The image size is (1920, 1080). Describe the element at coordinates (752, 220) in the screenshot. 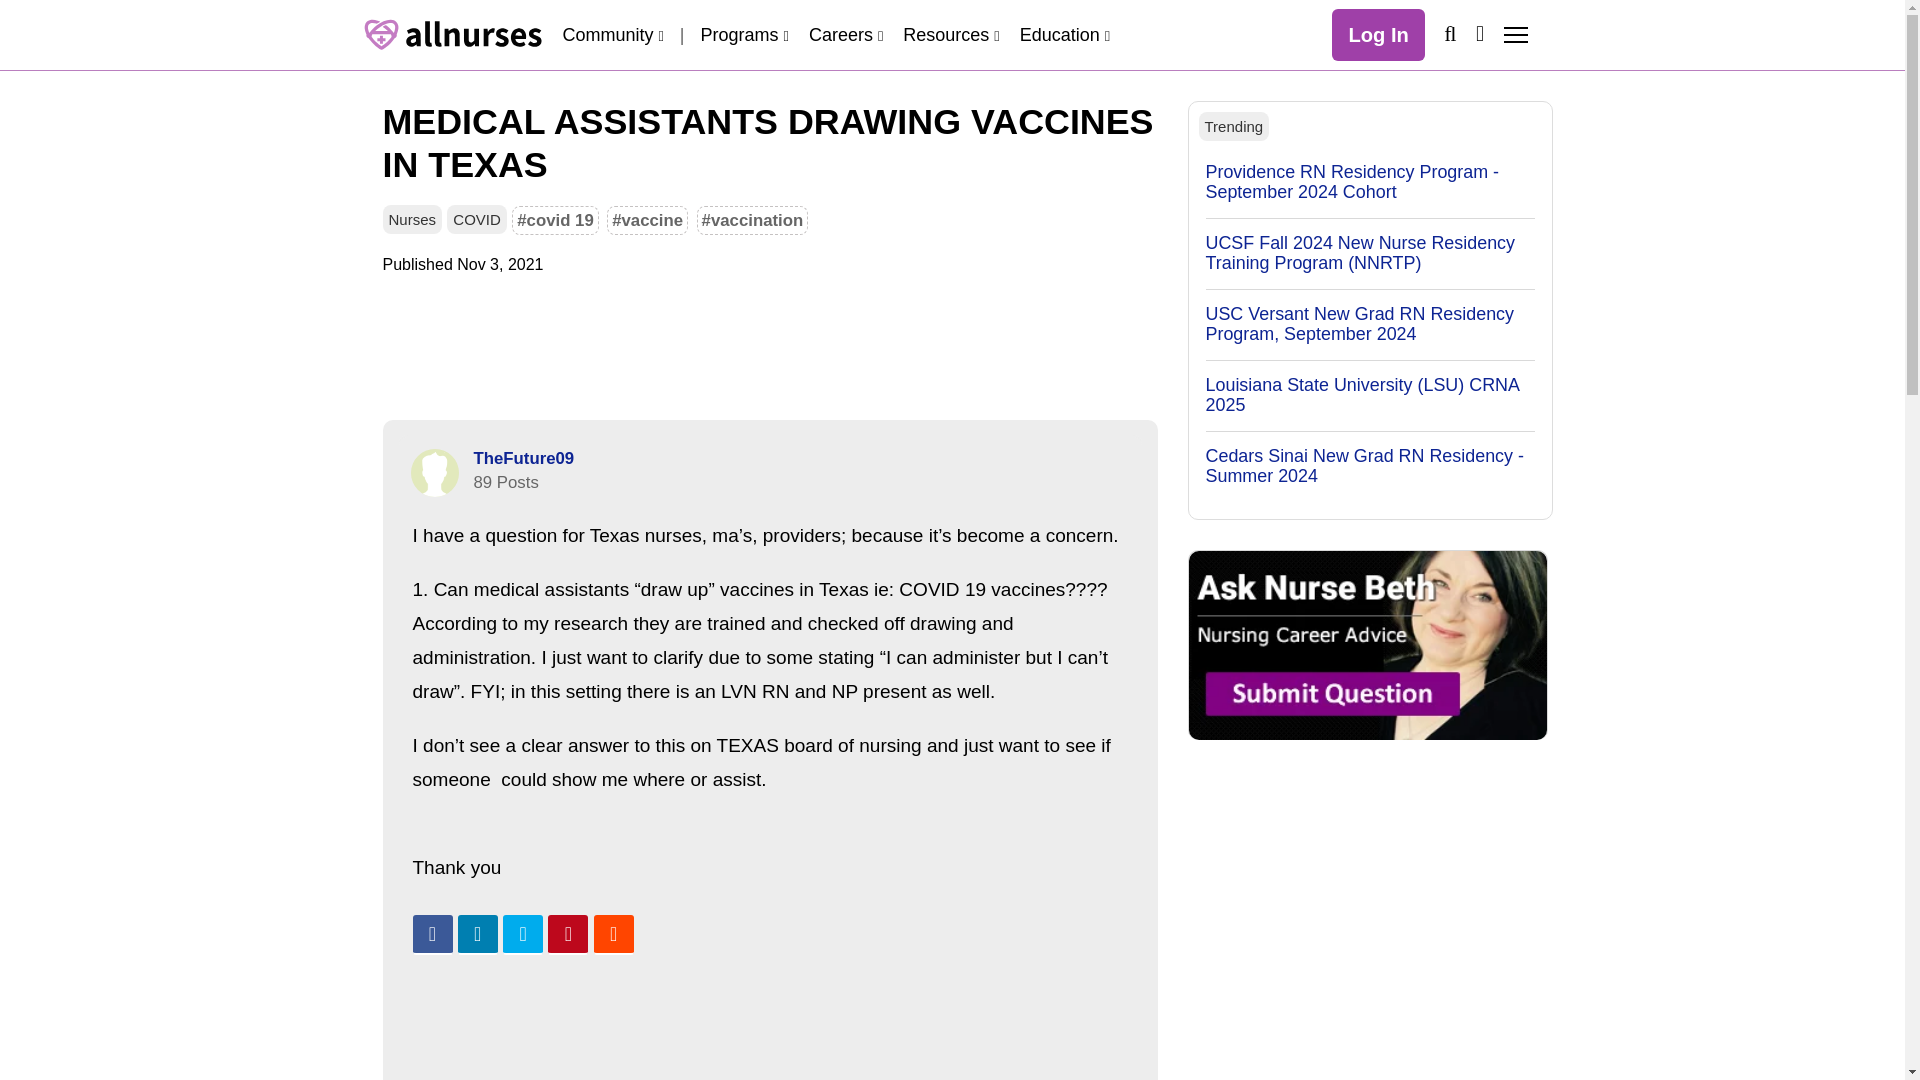

I see `Find other content tagged with 'Vaccination'` at that location.